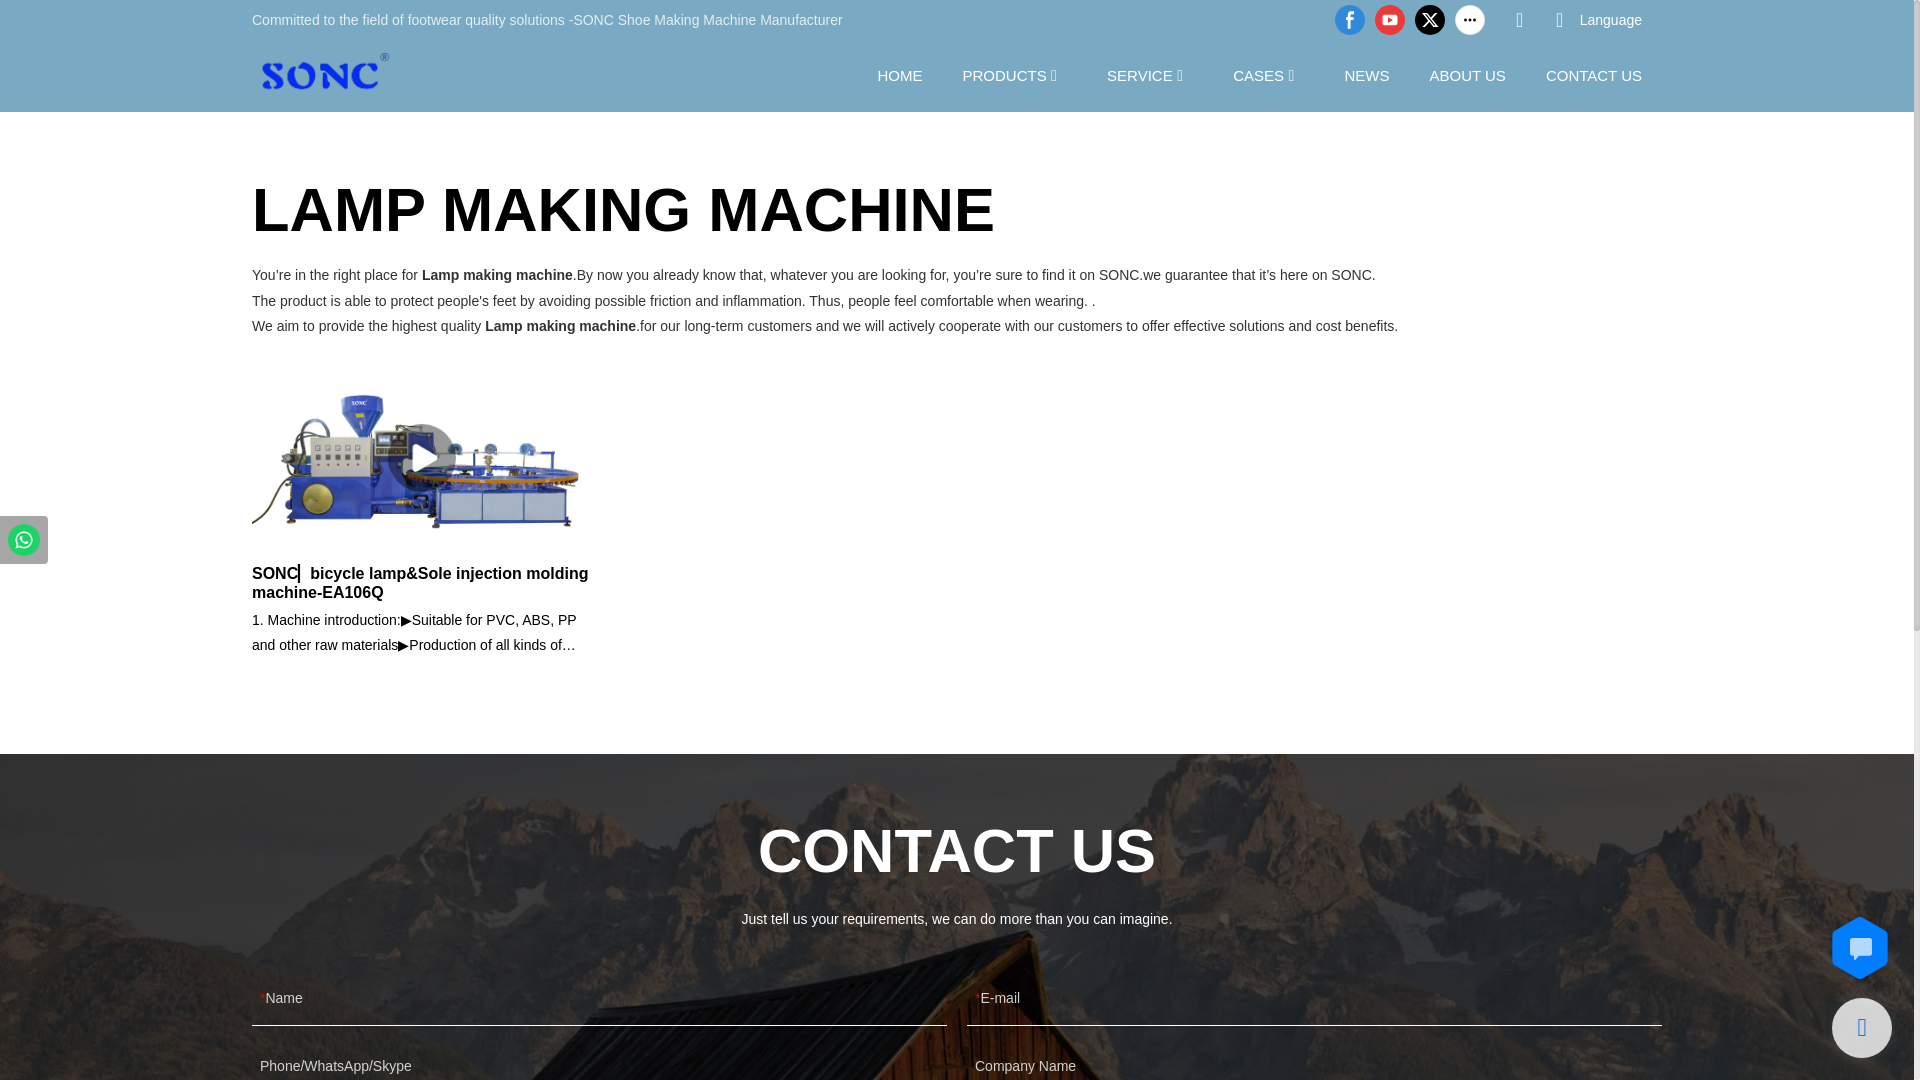 The height and width of the screenshot is (1080, 1920). I want to click on youtube, so click(1390, 20).